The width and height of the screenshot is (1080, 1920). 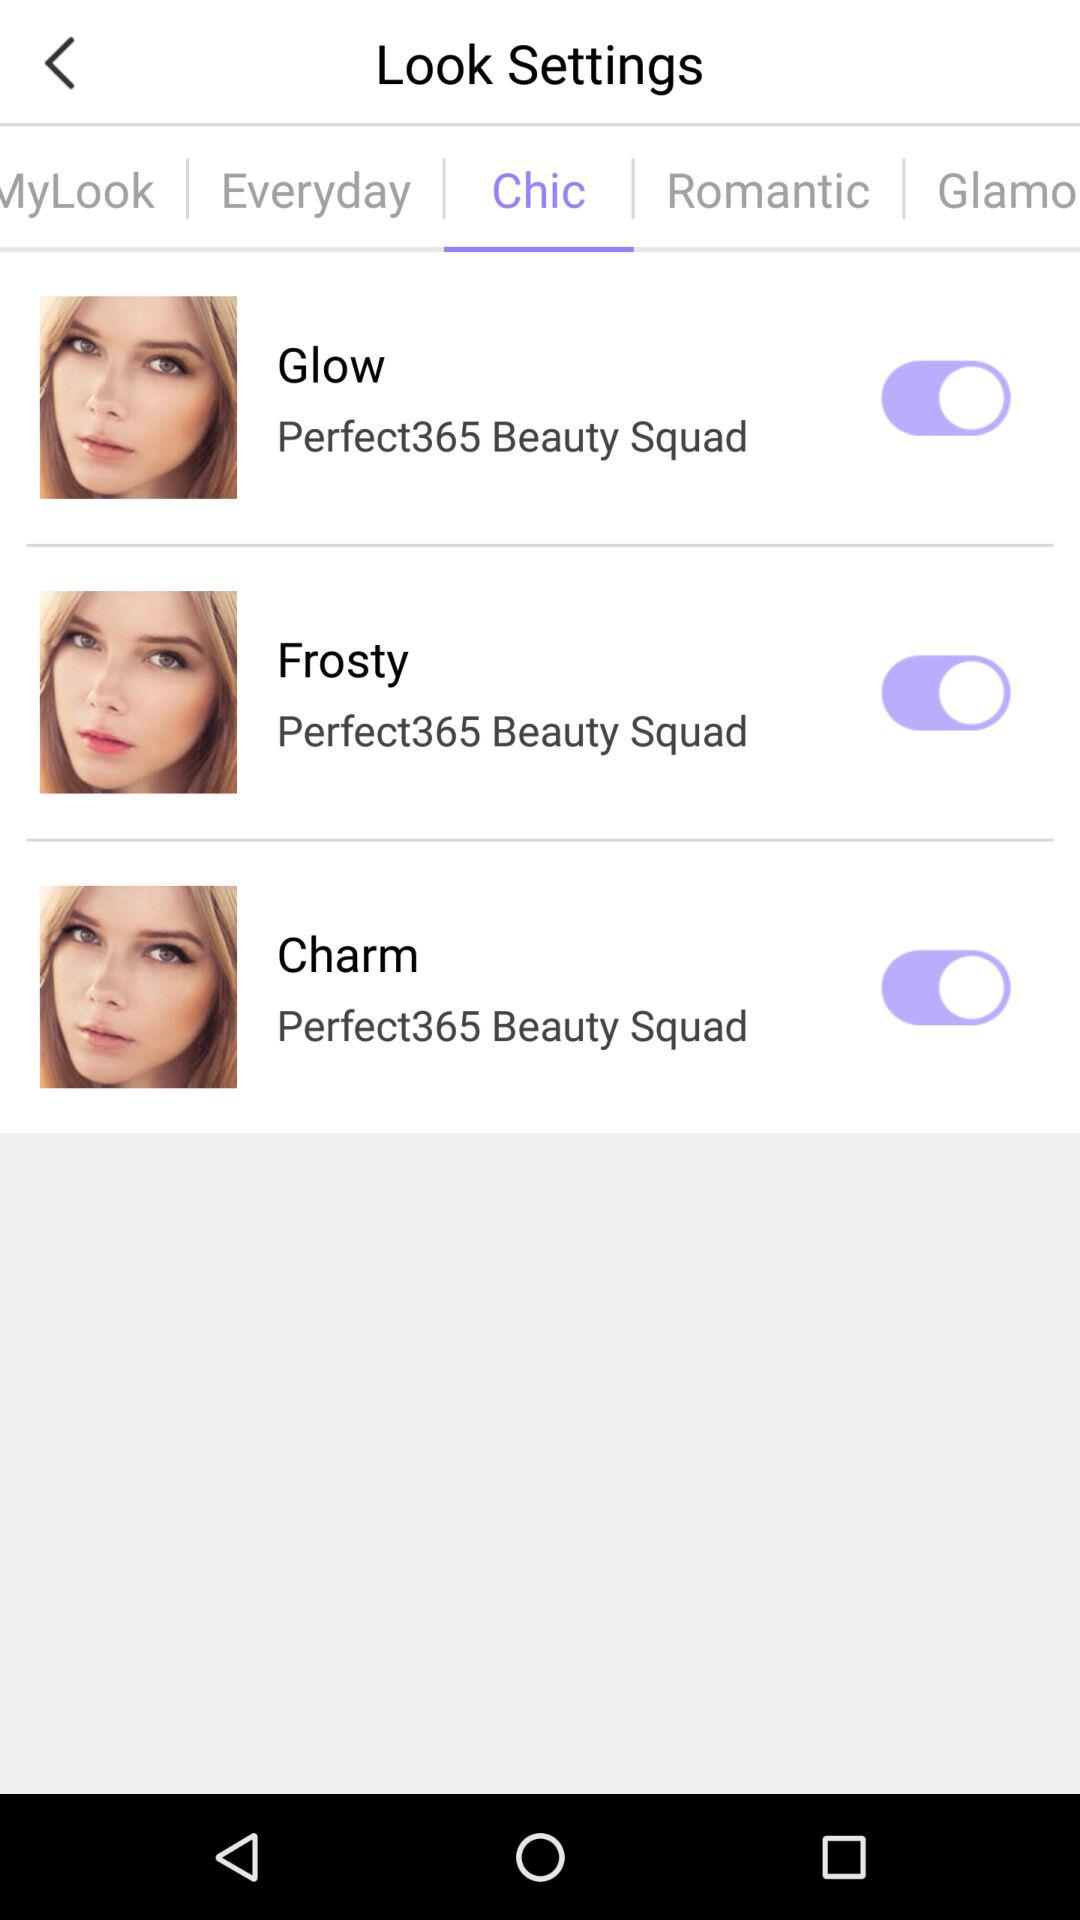 What do you see at coordinates (138, 397) in the screenshot?
I see `select the first image of the page` at bounding box center [138, 397].